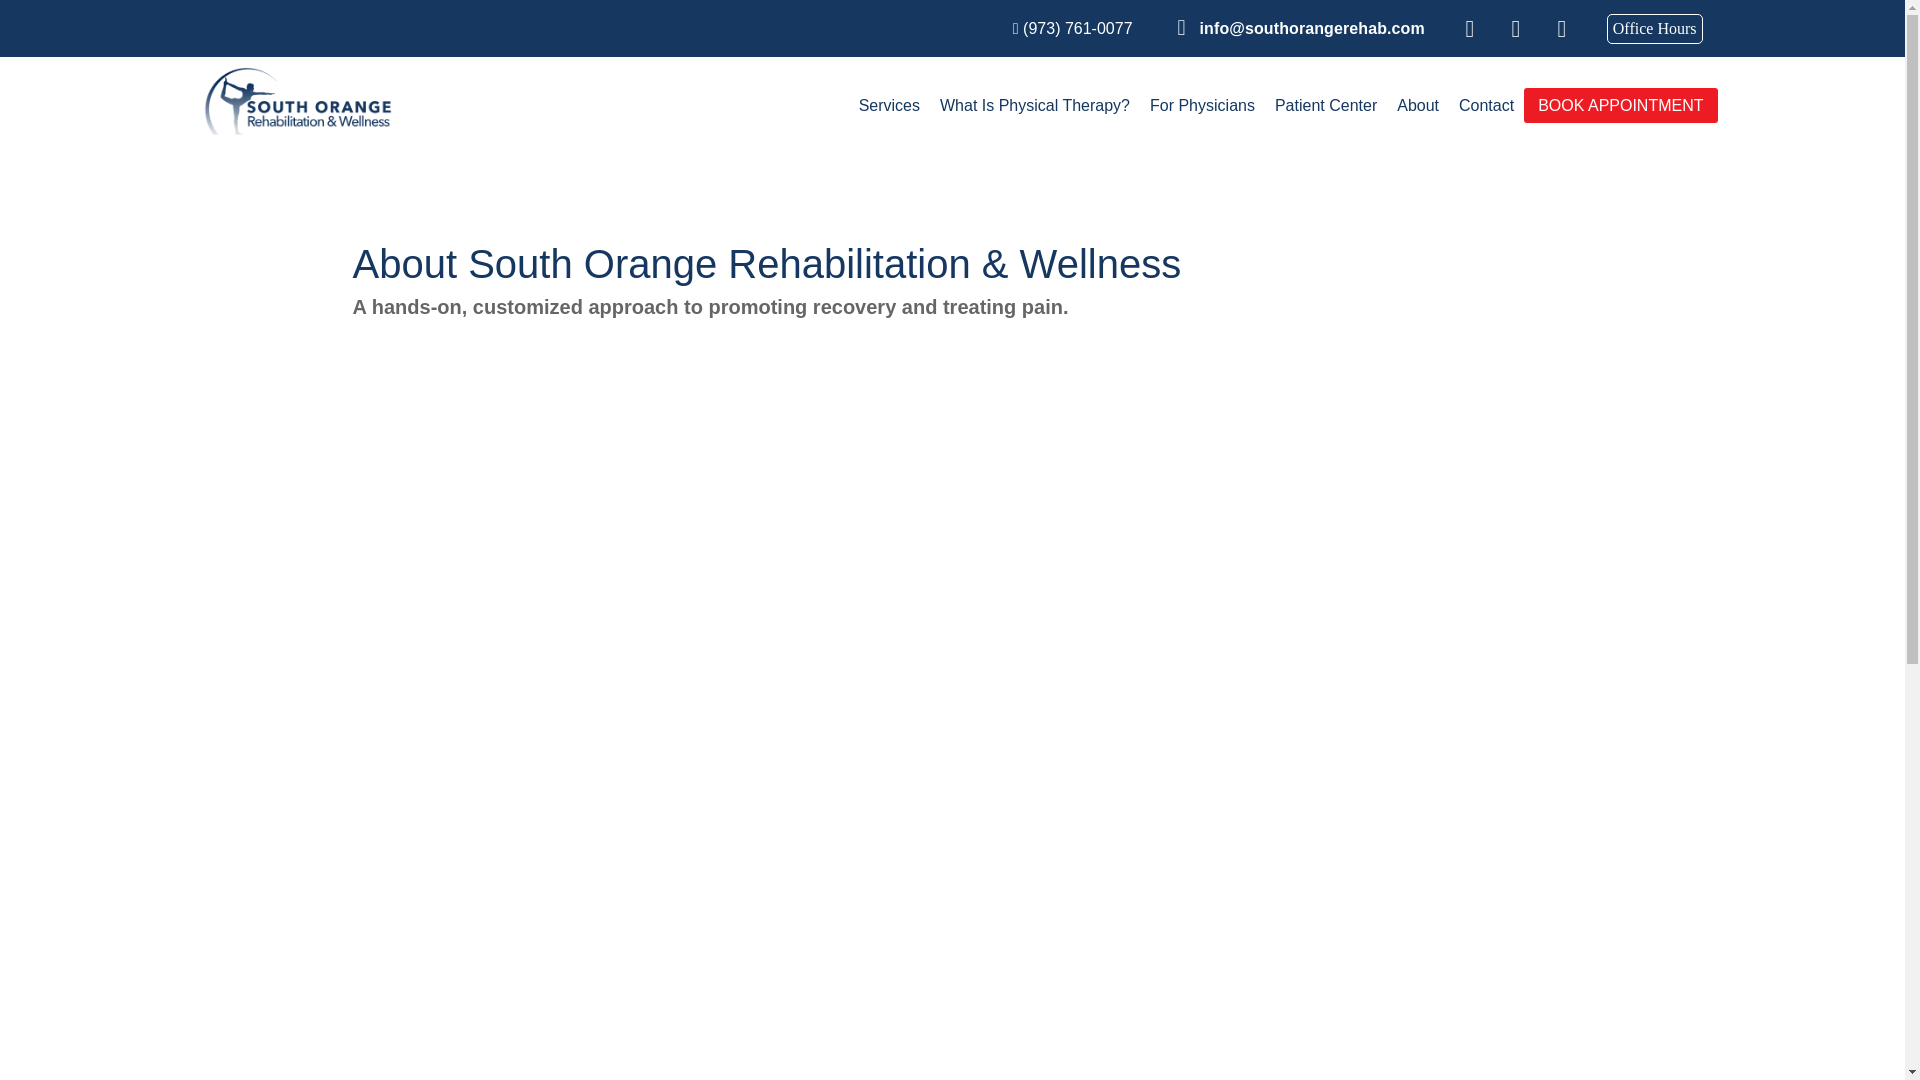 The width and height of the screenshot is (1920, 1080). What do you see at coordinates (1202, 104) in the screenshot?
I see `For Physicians` at bounding box center [1202, 104].